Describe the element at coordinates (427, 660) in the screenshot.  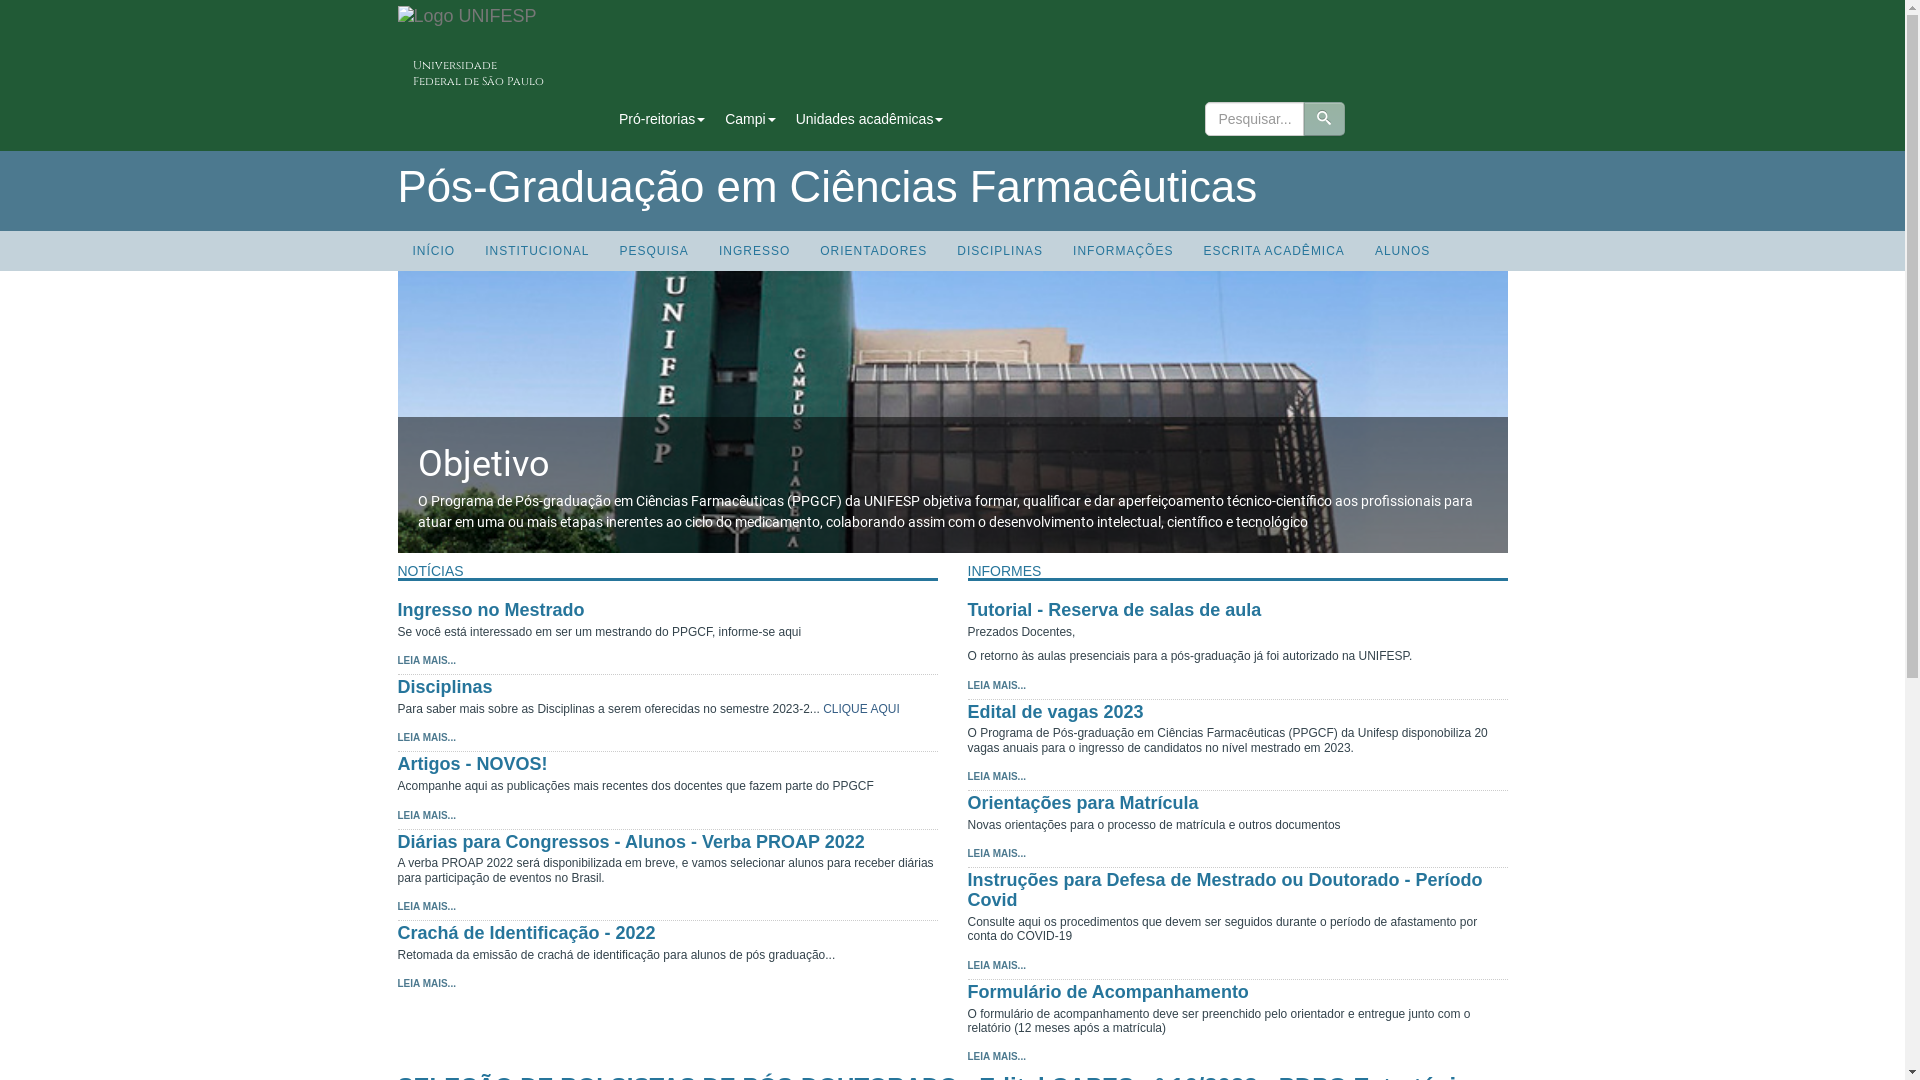
I see `LEIA MAIS...` at that location.